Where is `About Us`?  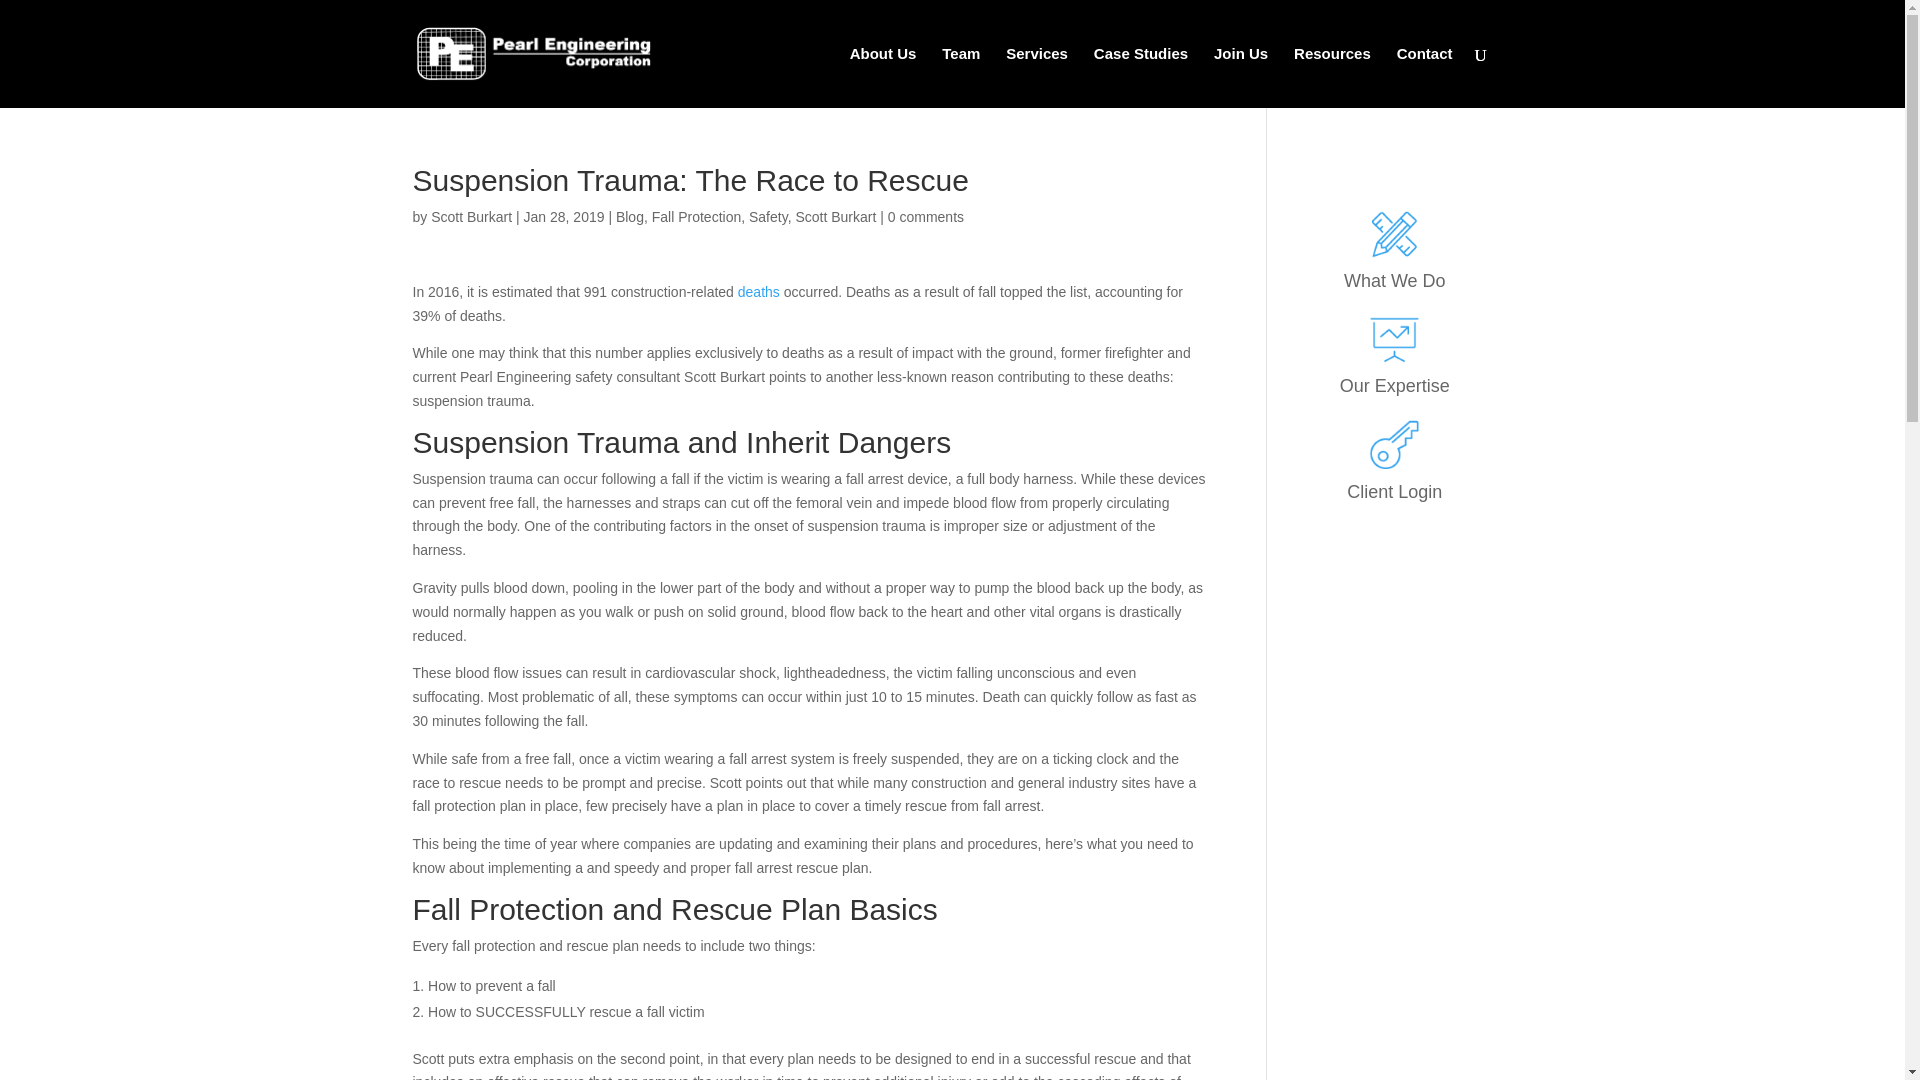
About Us is located at coordinates (884, 78).